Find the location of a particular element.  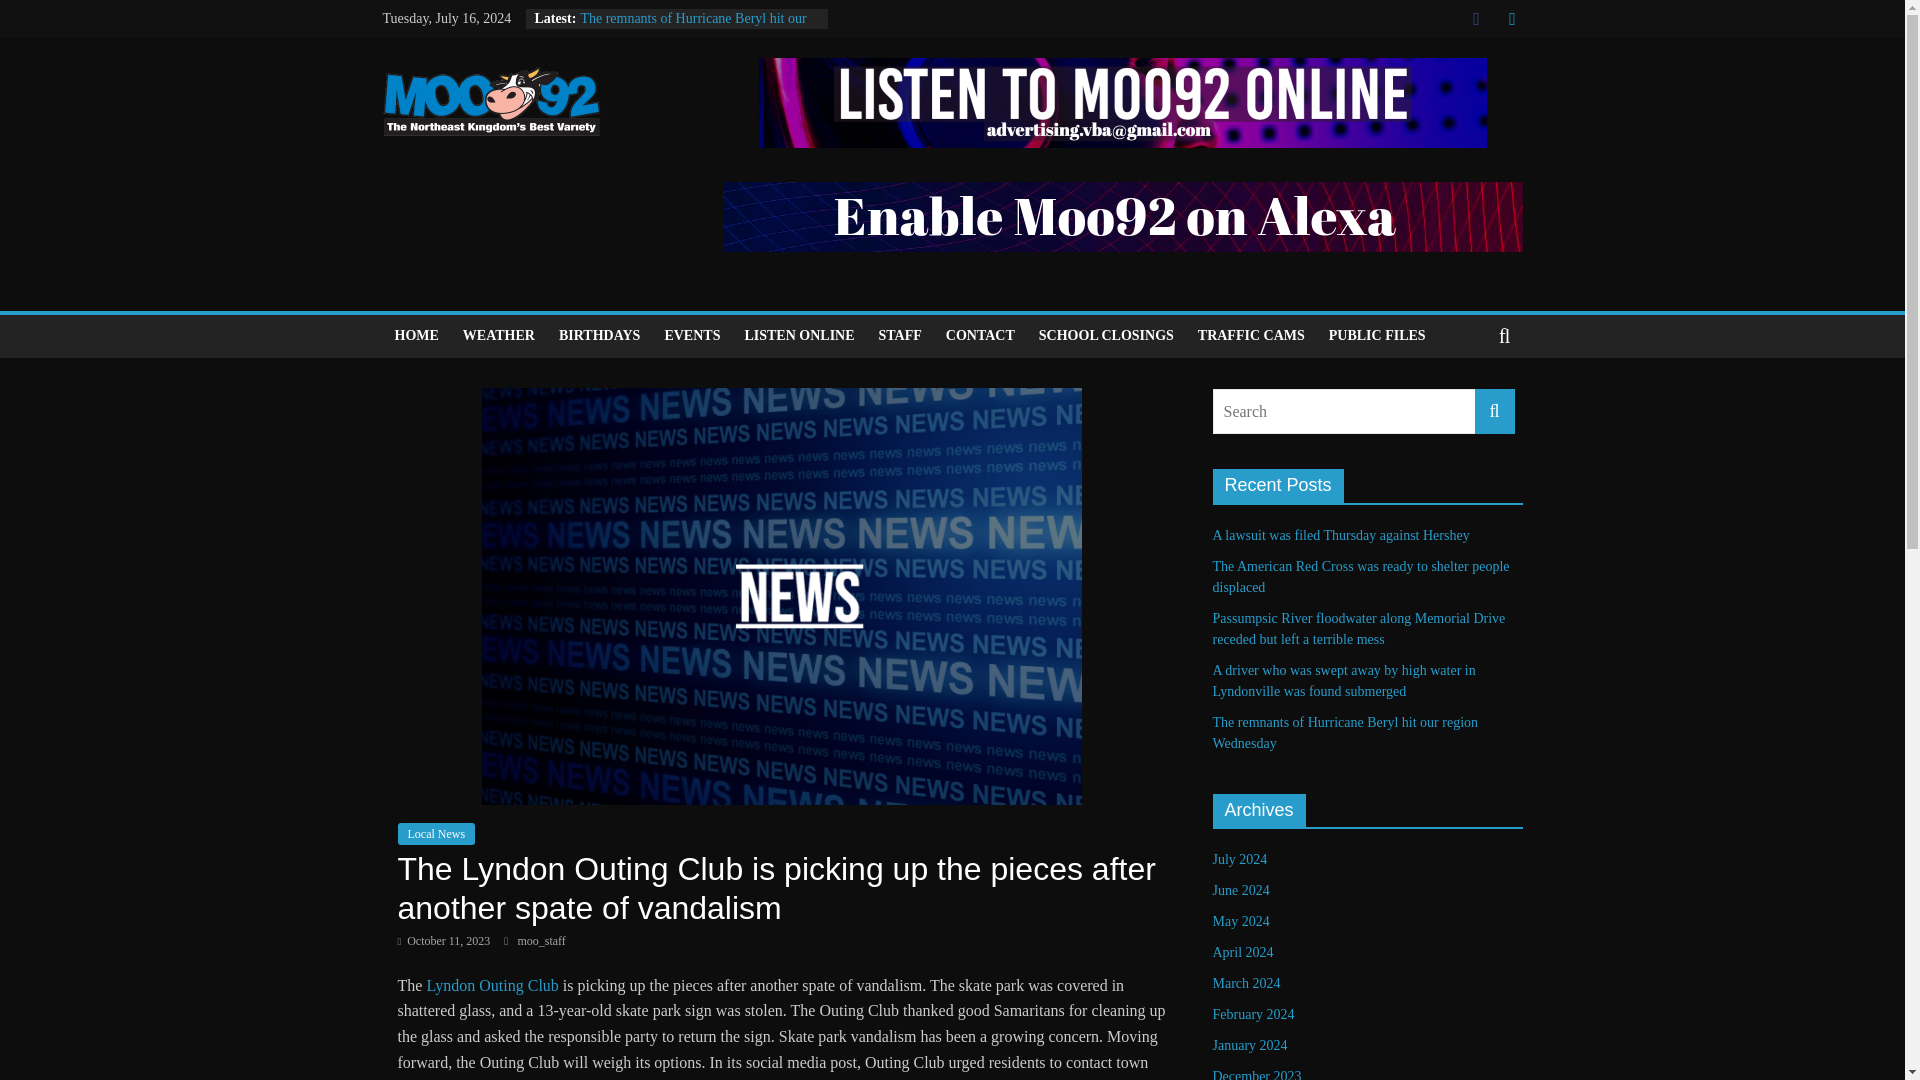

LISTEN ONLINE is located at coordinates (798, 336).